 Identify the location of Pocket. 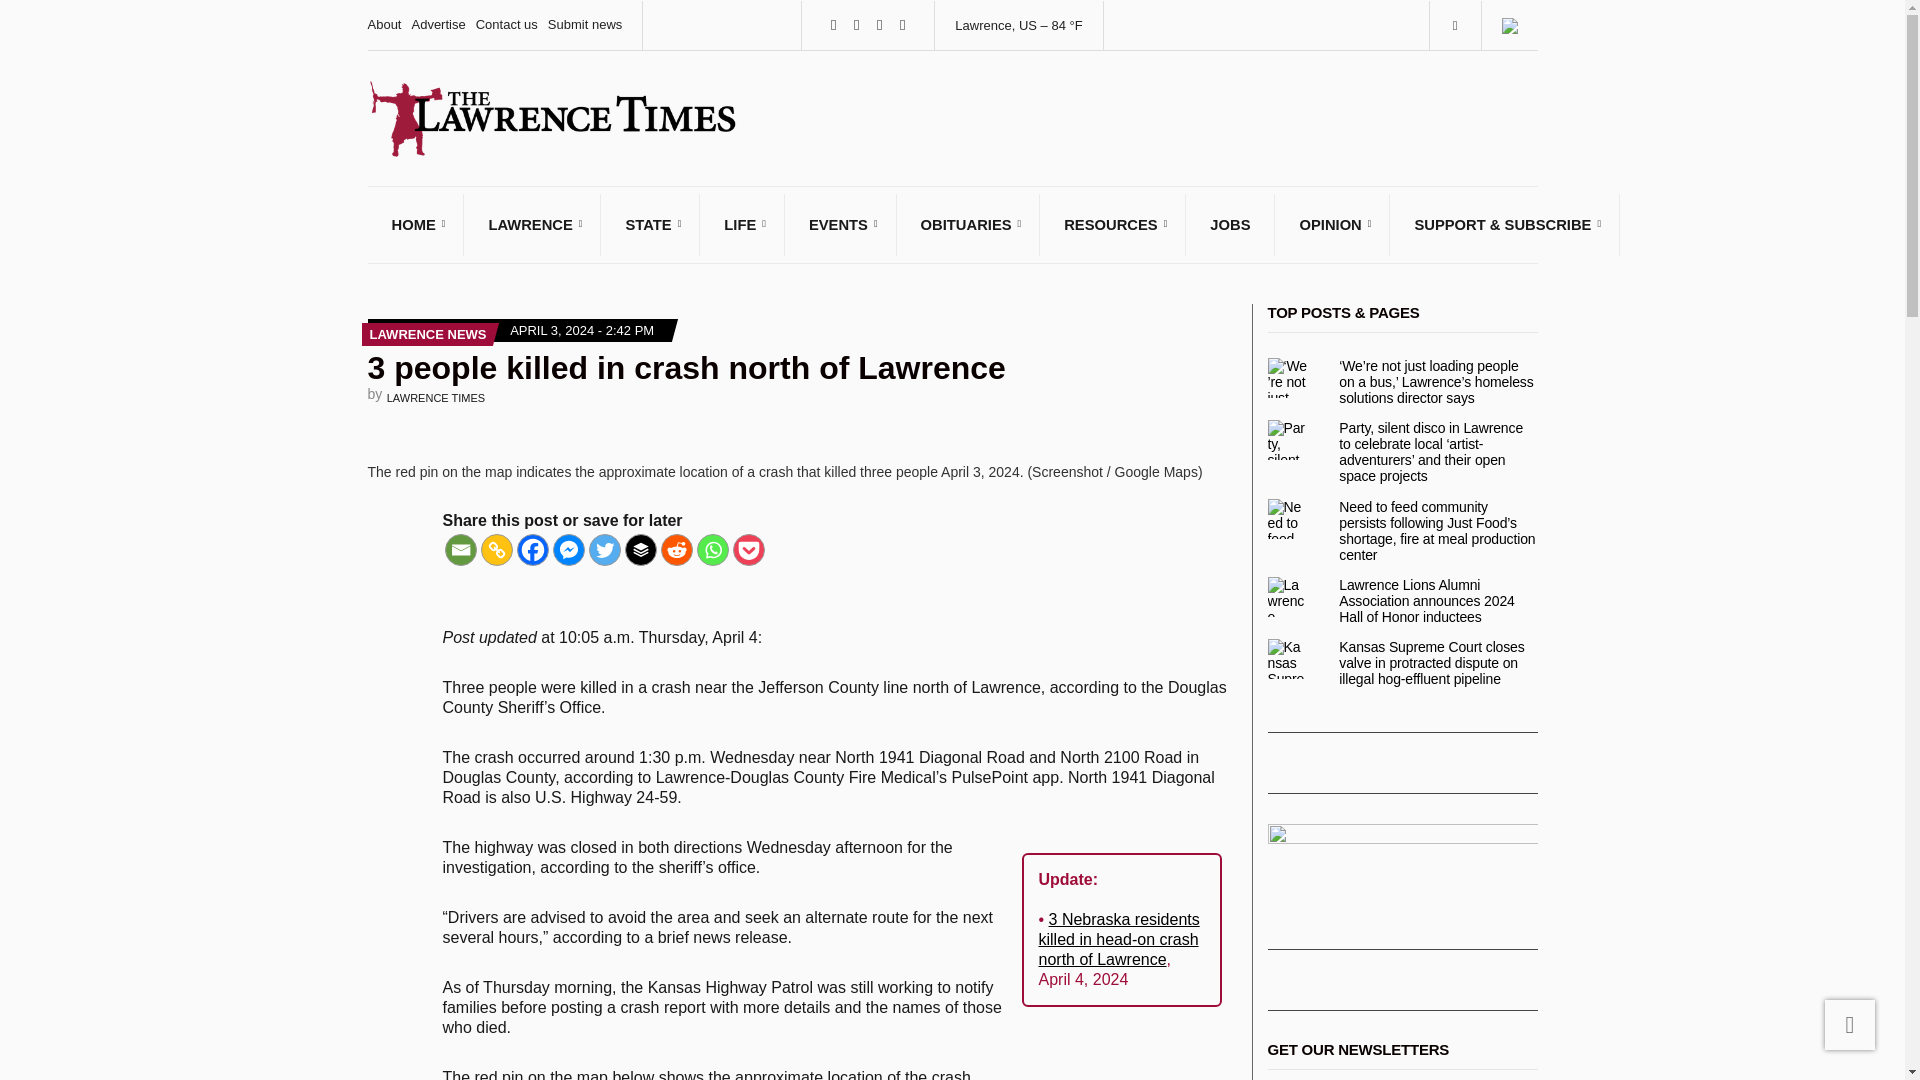
(748, 549).